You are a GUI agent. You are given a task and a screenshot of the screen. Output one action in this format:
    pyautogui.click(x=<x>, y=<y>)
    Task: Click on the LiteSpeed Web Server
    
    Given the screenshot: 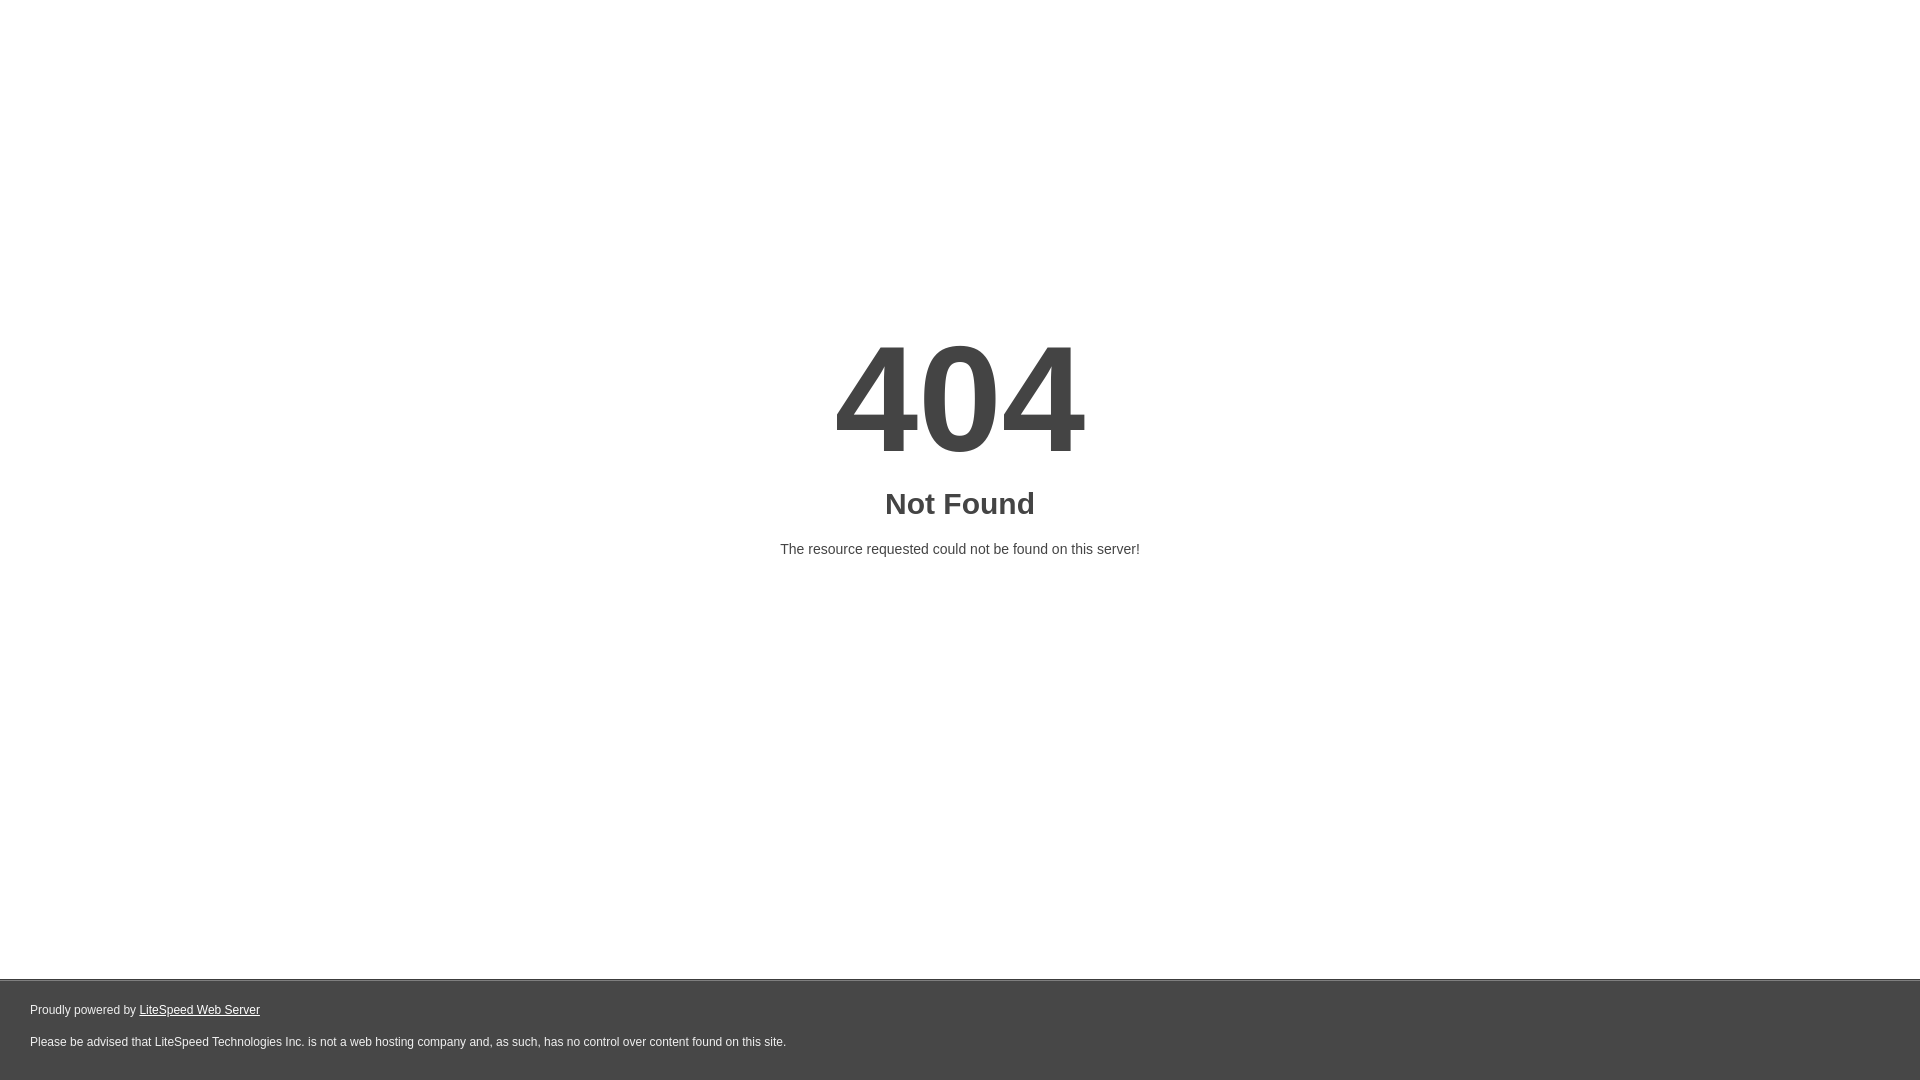 What is the action you would take?
    pyautogui.click(x=200, y=1010)
    